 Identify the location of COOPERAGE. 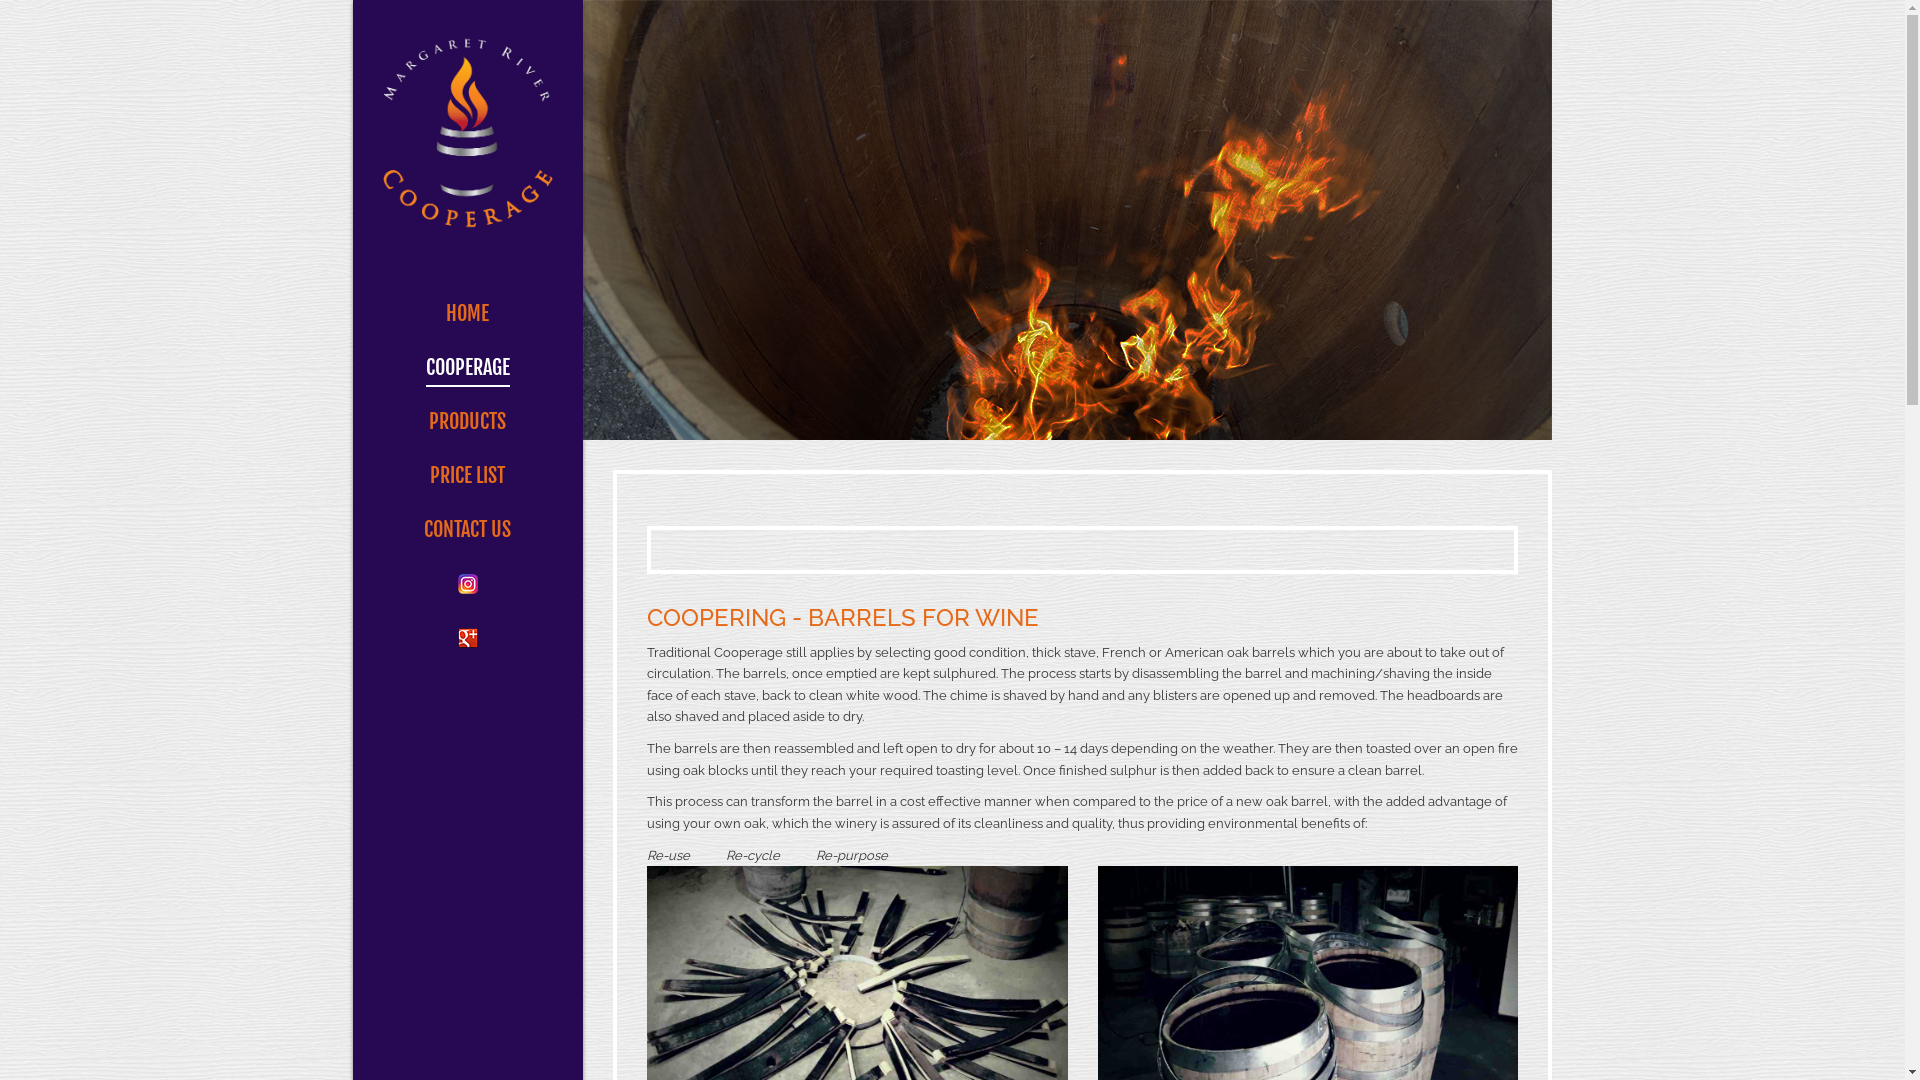
(468, 368).